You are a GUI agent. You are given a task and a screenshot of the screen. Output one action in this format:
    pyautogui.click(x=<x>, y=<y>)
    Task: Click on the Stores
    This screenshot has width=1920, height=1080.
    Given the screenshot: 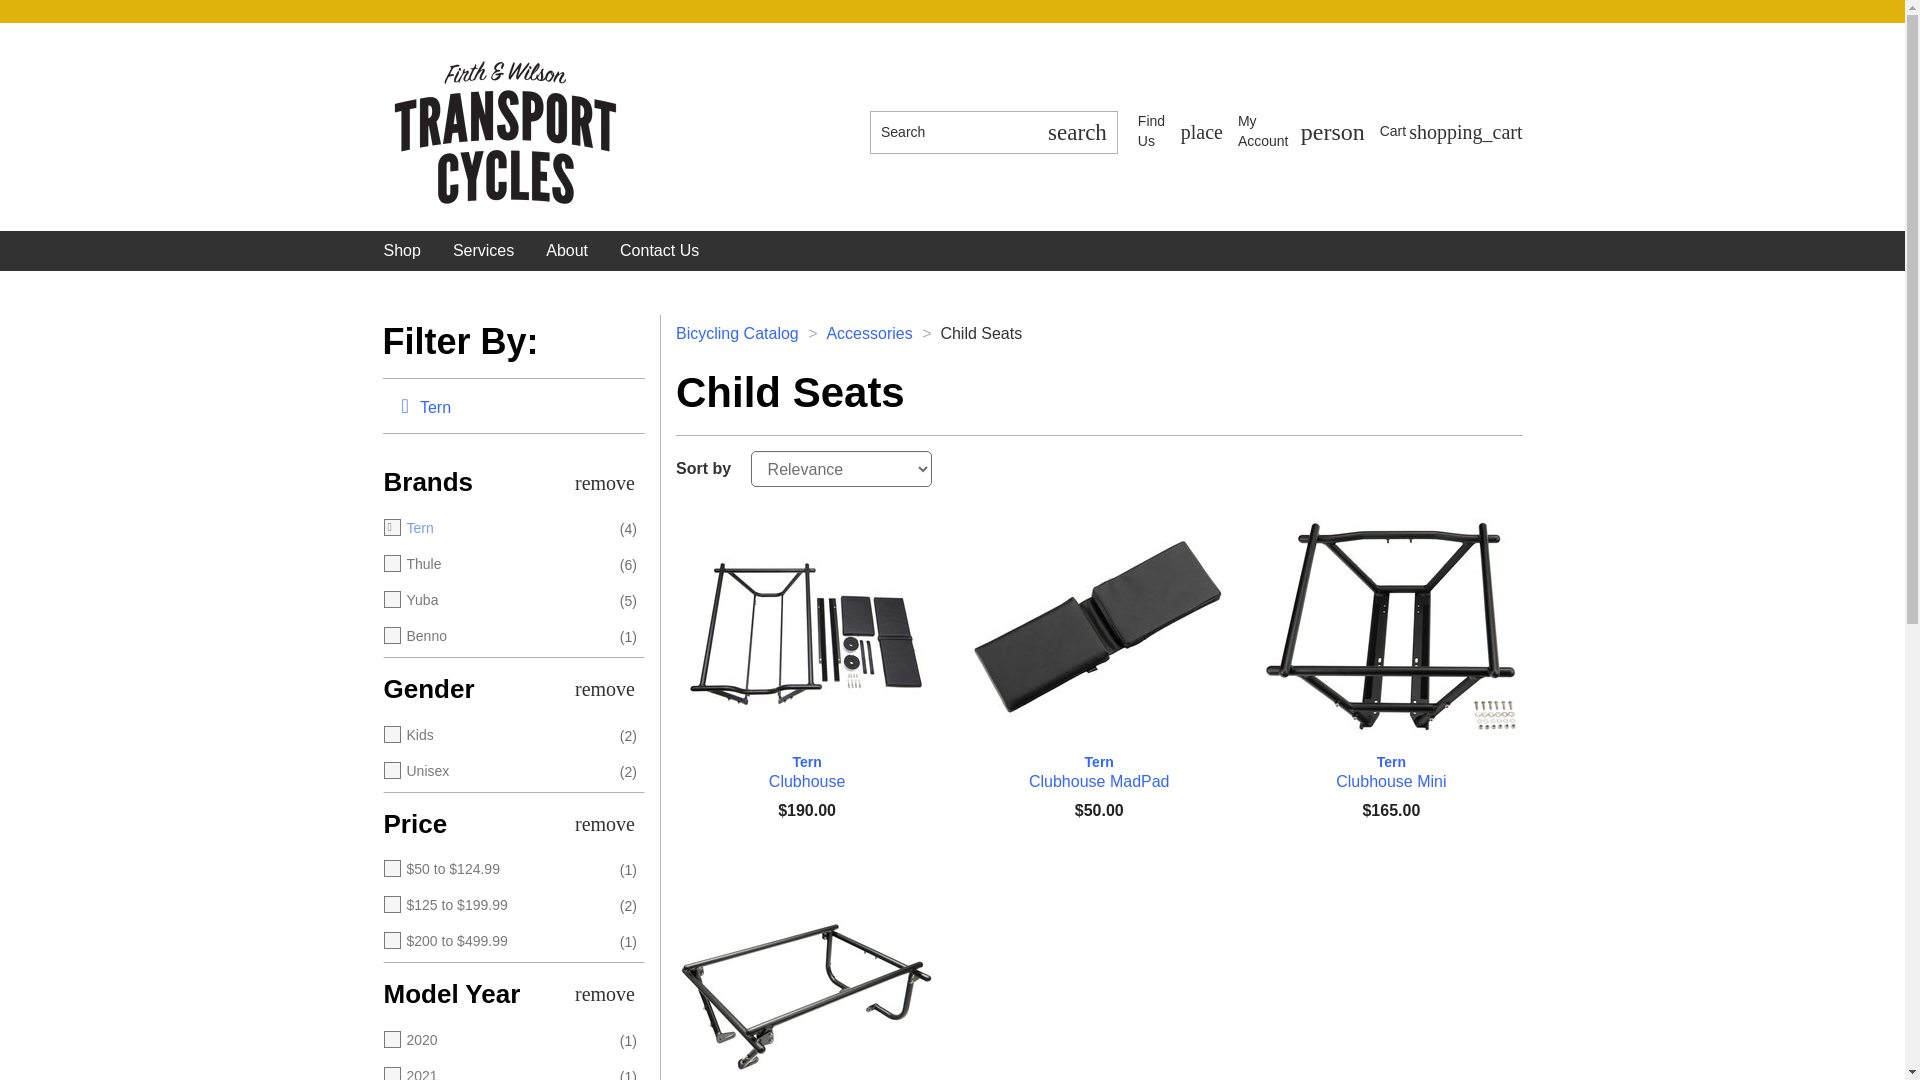 What is the action you would take?
    pyautogui.click(x=1180, y=132)
    